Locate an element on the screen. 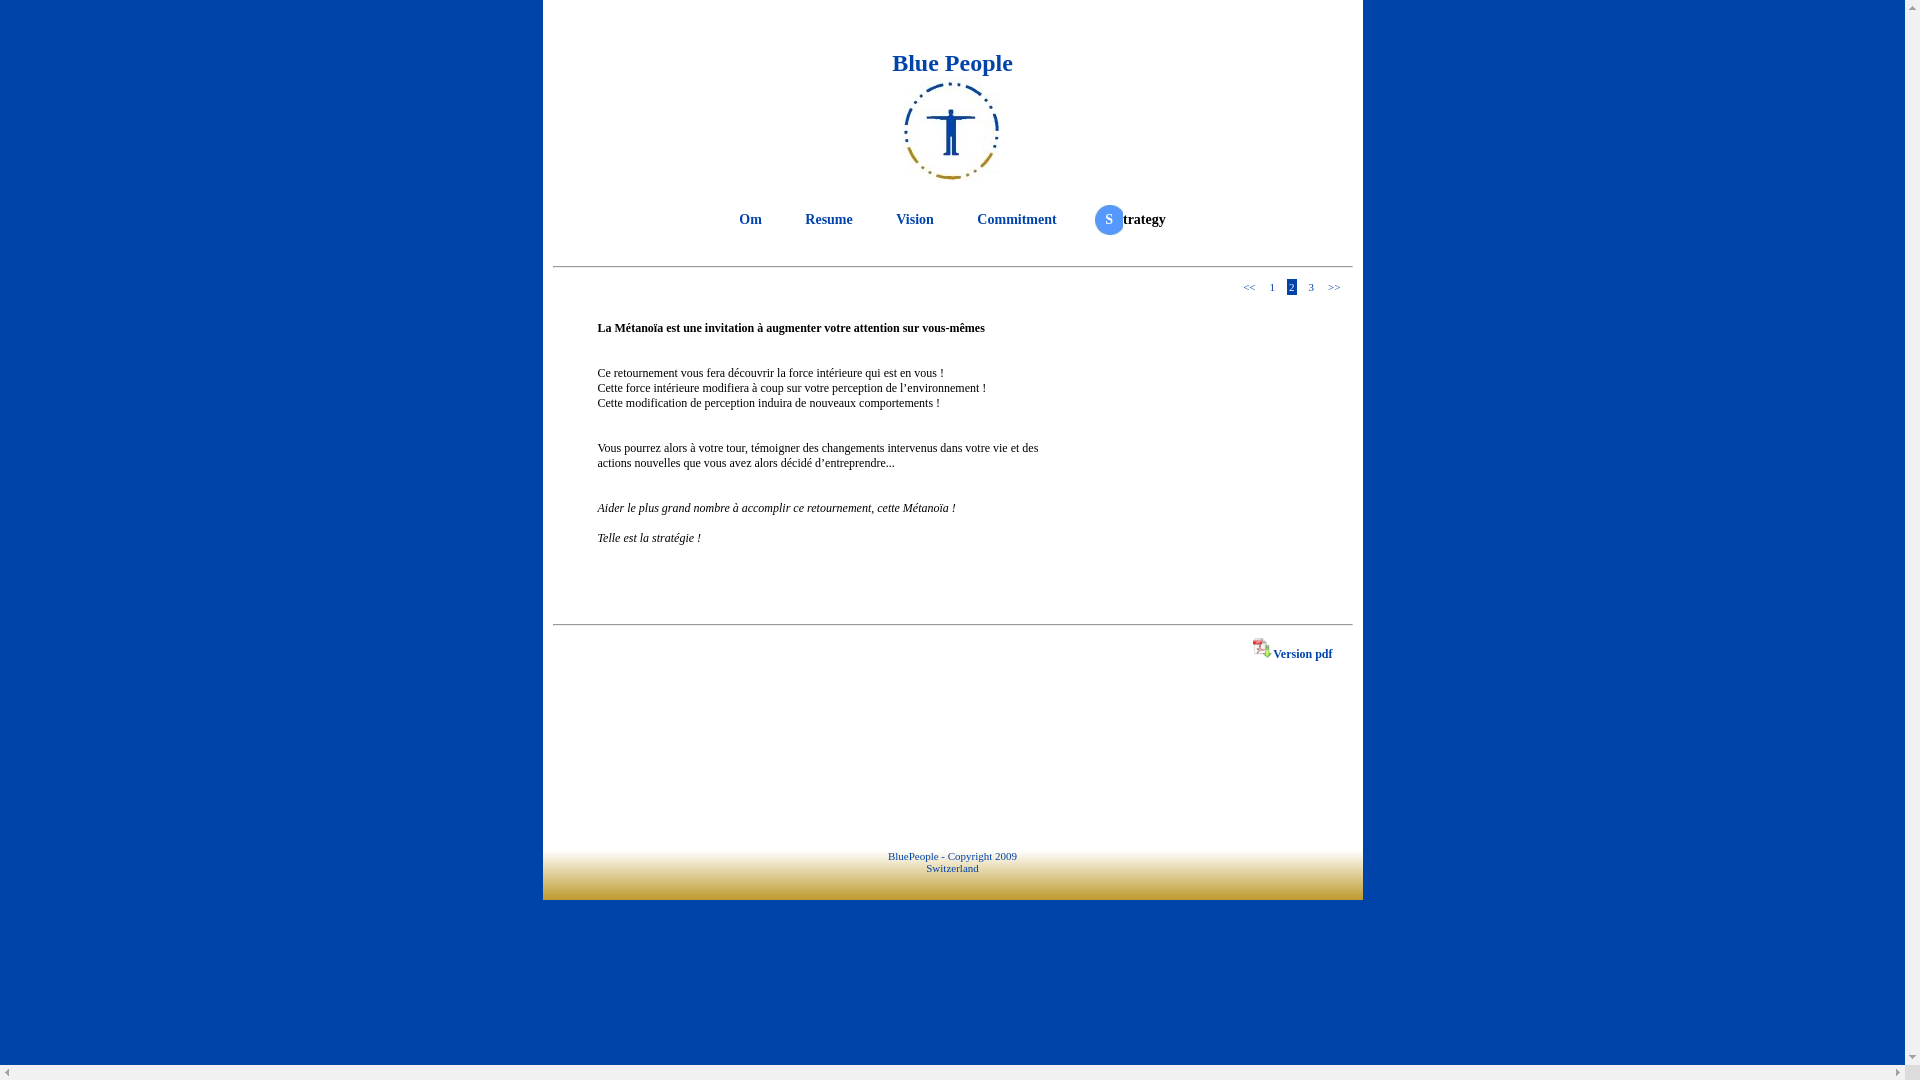 The width and height of the screenshot is (1920, 1080). 3 is located at coordinates (1312, 287).